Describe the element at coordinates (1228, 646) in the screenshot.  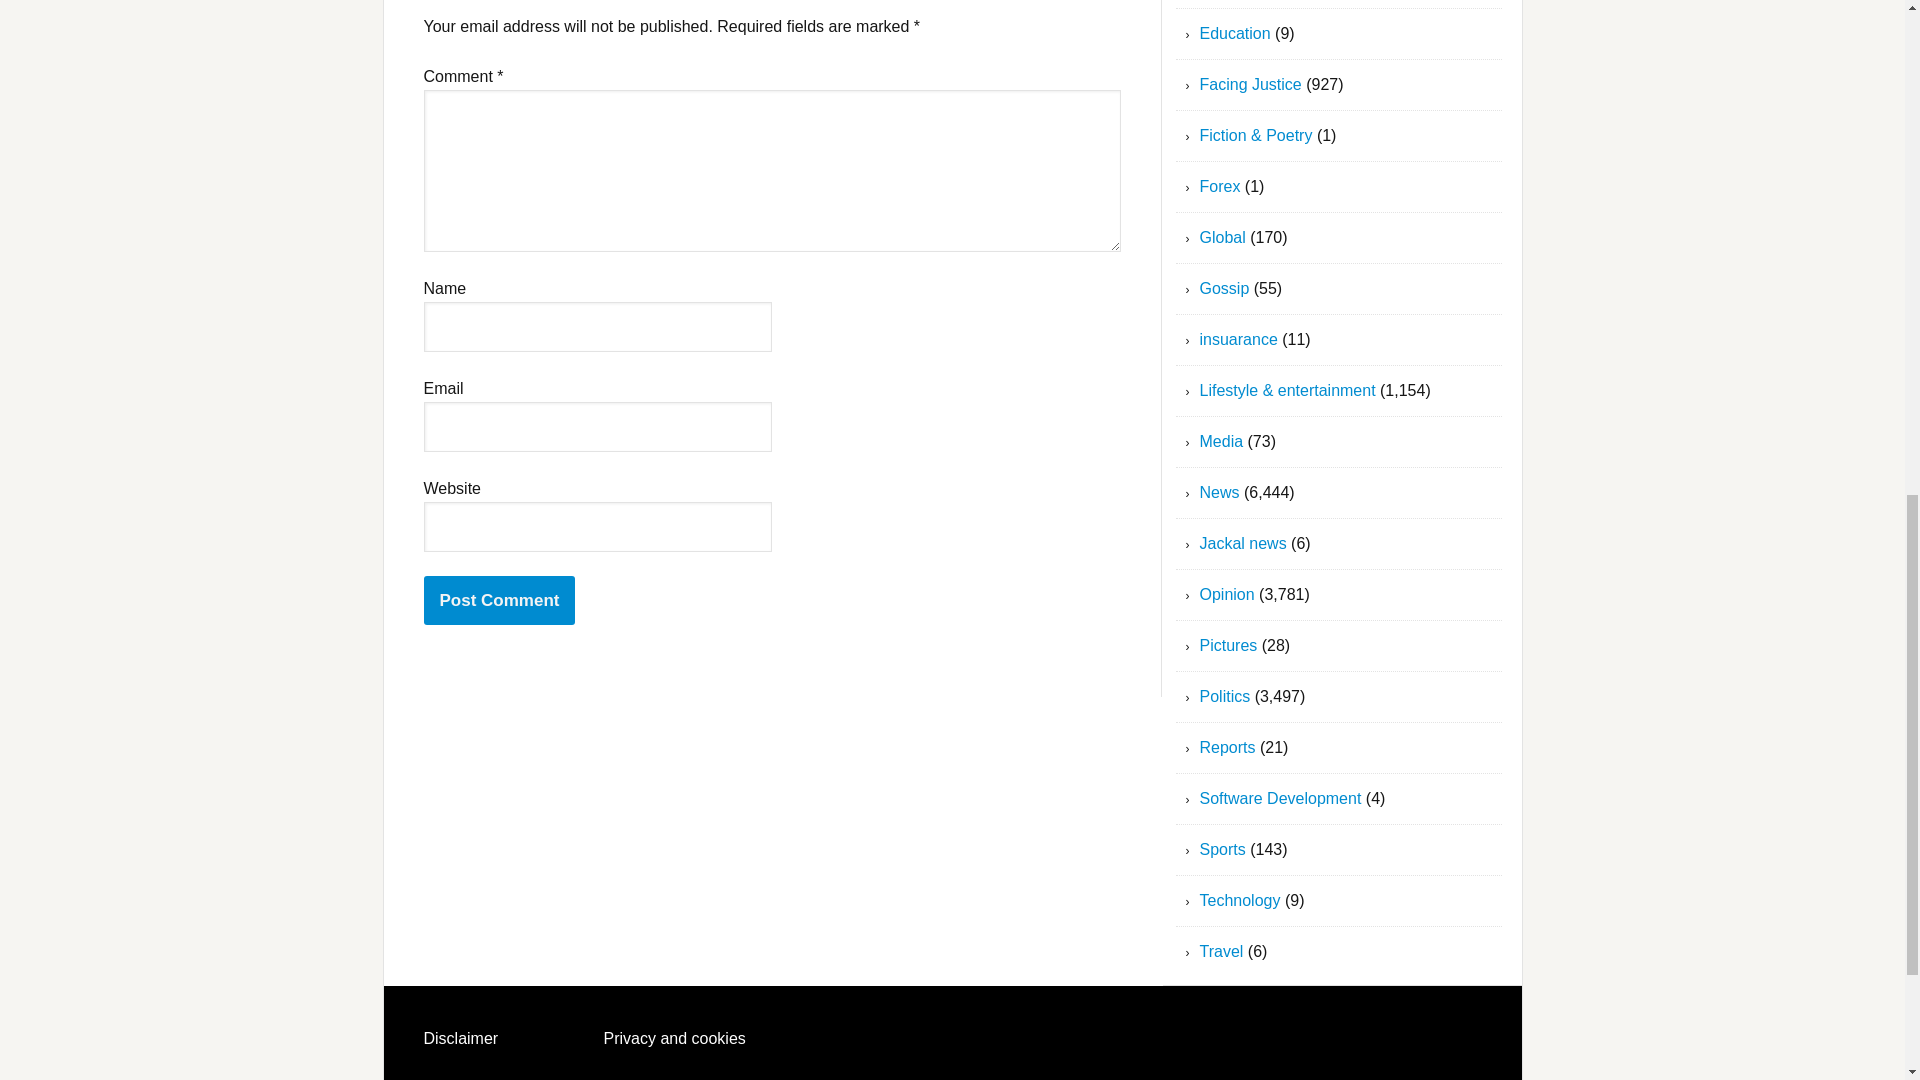
I see `Pictures` at that location.